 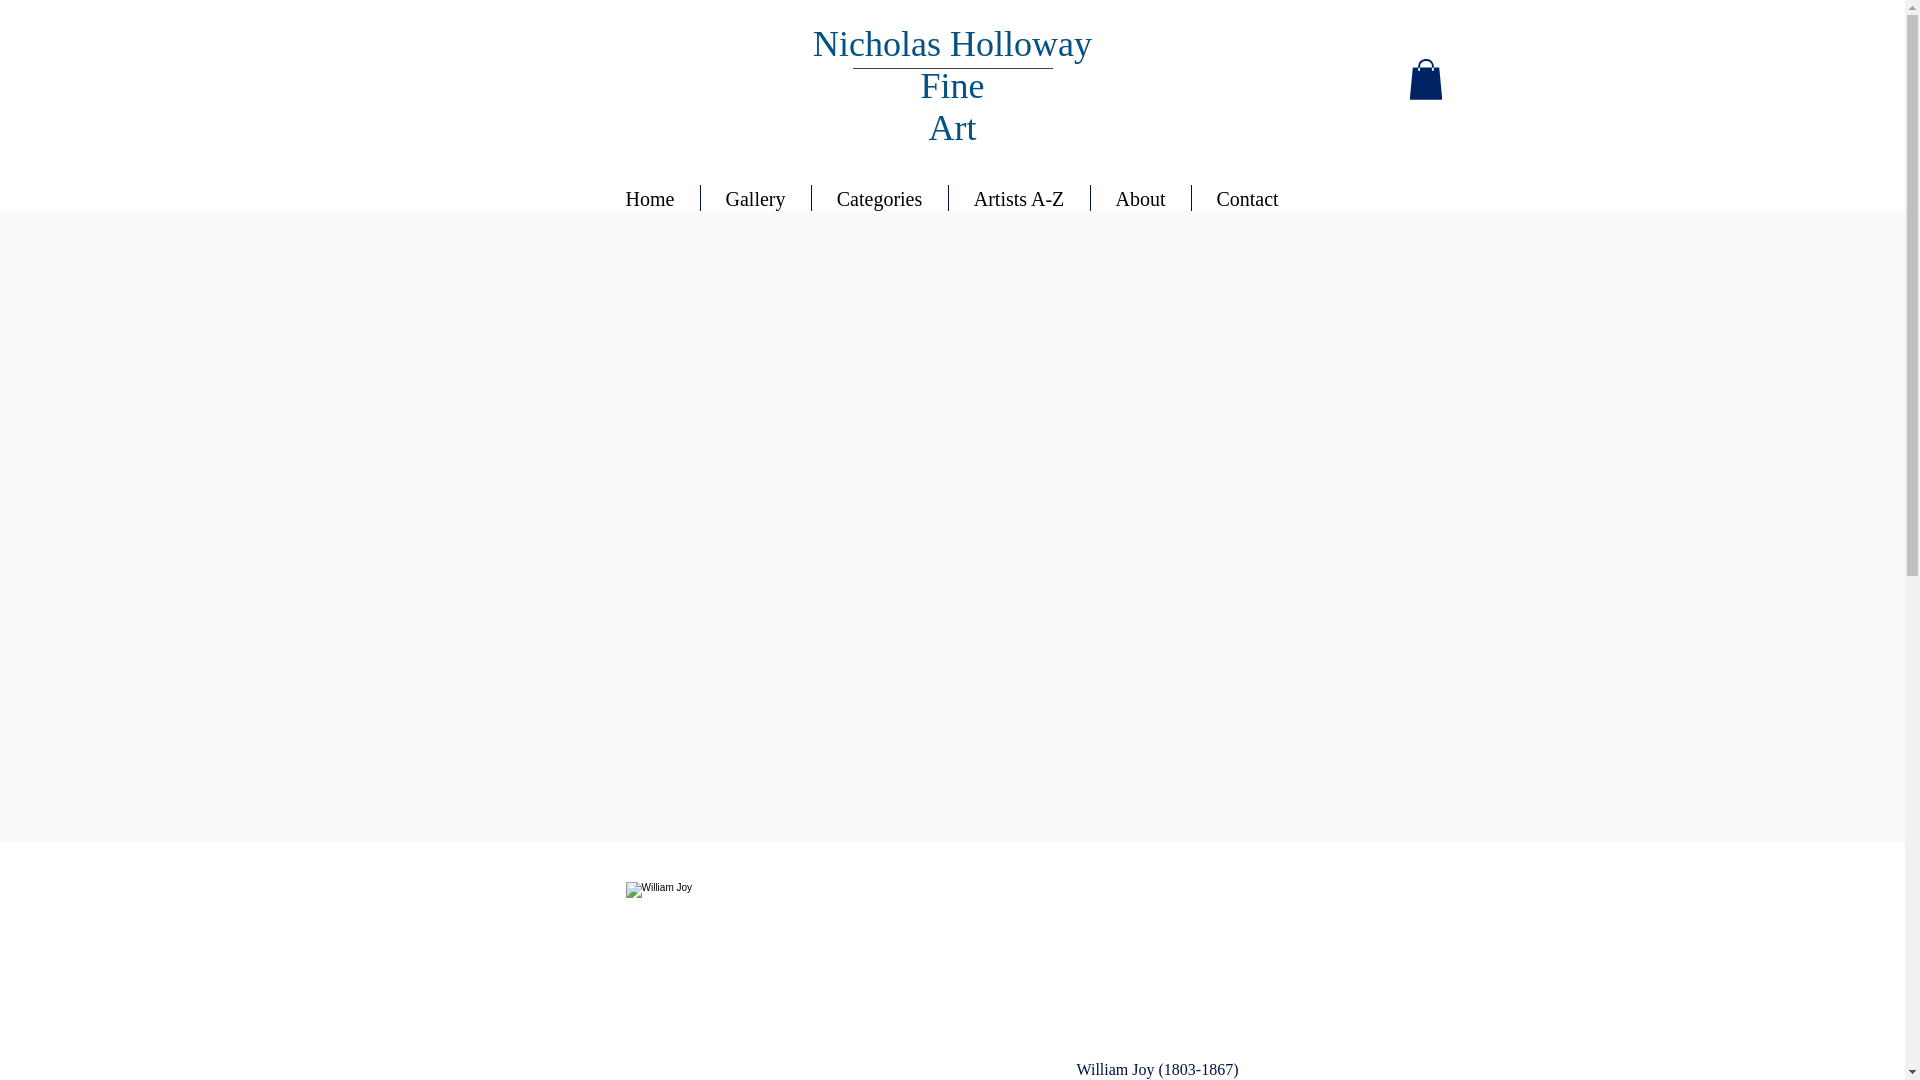 I want to click on About, so click(x=1140, y=197).